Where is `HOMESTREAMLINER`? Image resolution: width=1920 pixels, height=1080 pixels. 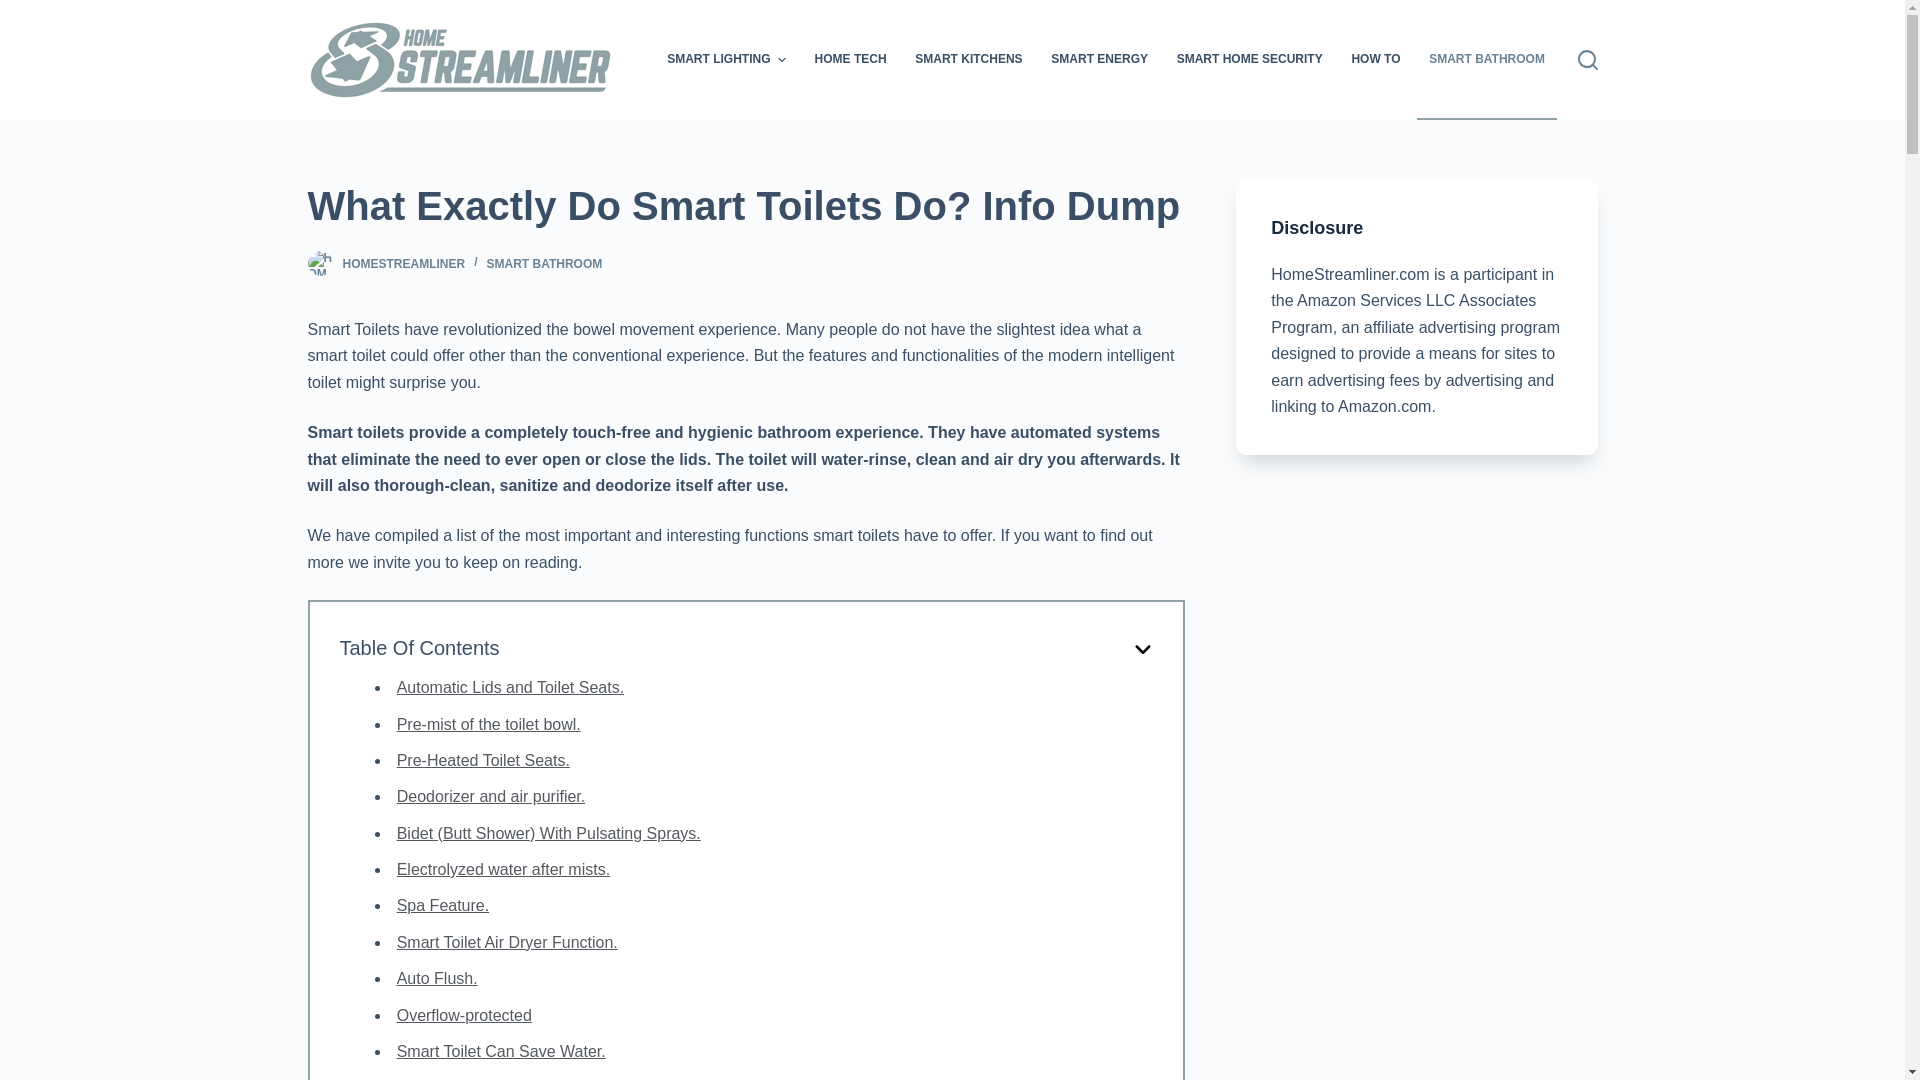 HOMESTREAMLINER is located at coordinates (402, 264).